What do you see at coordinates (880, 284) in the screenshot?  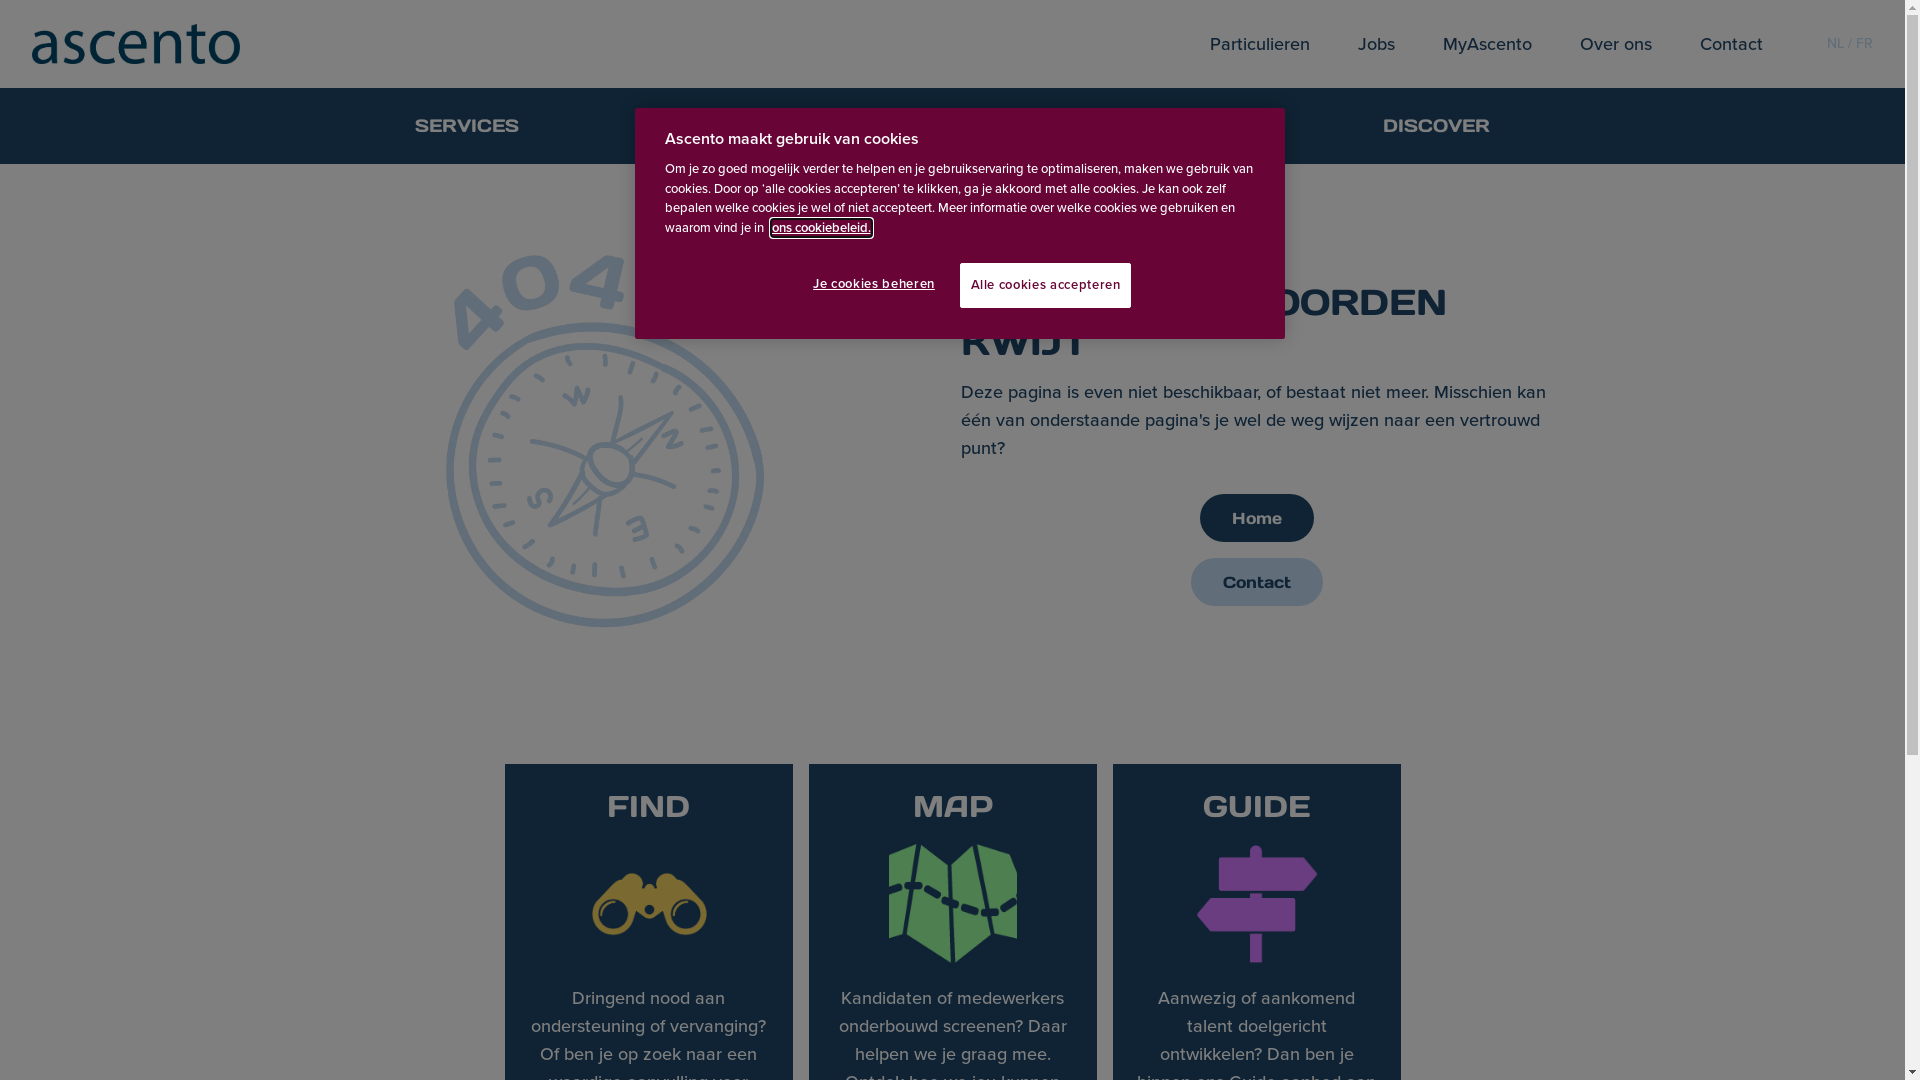 I see `Je cookies beheren` at bounding box center [880, 284].